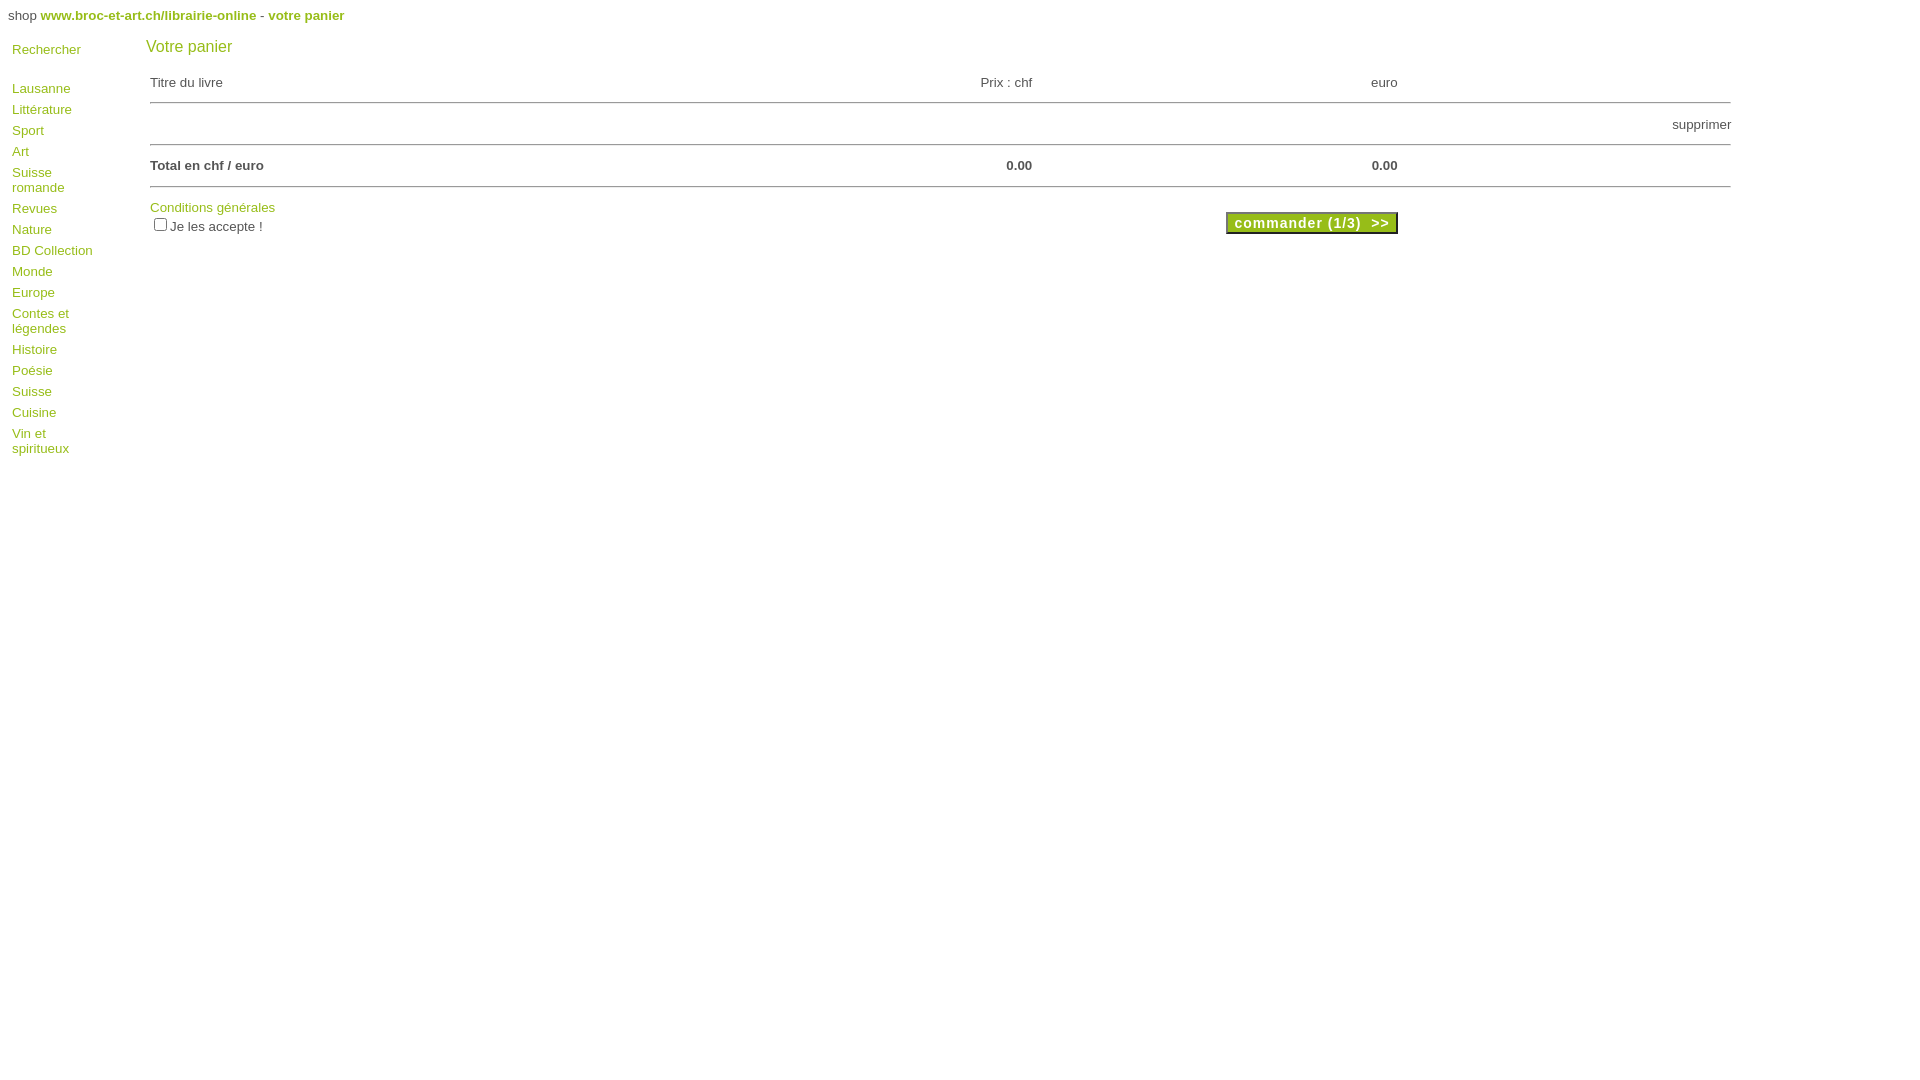  Describe the element at coordinates (34, 292) in the screenshot. I see `Europe` at that location.